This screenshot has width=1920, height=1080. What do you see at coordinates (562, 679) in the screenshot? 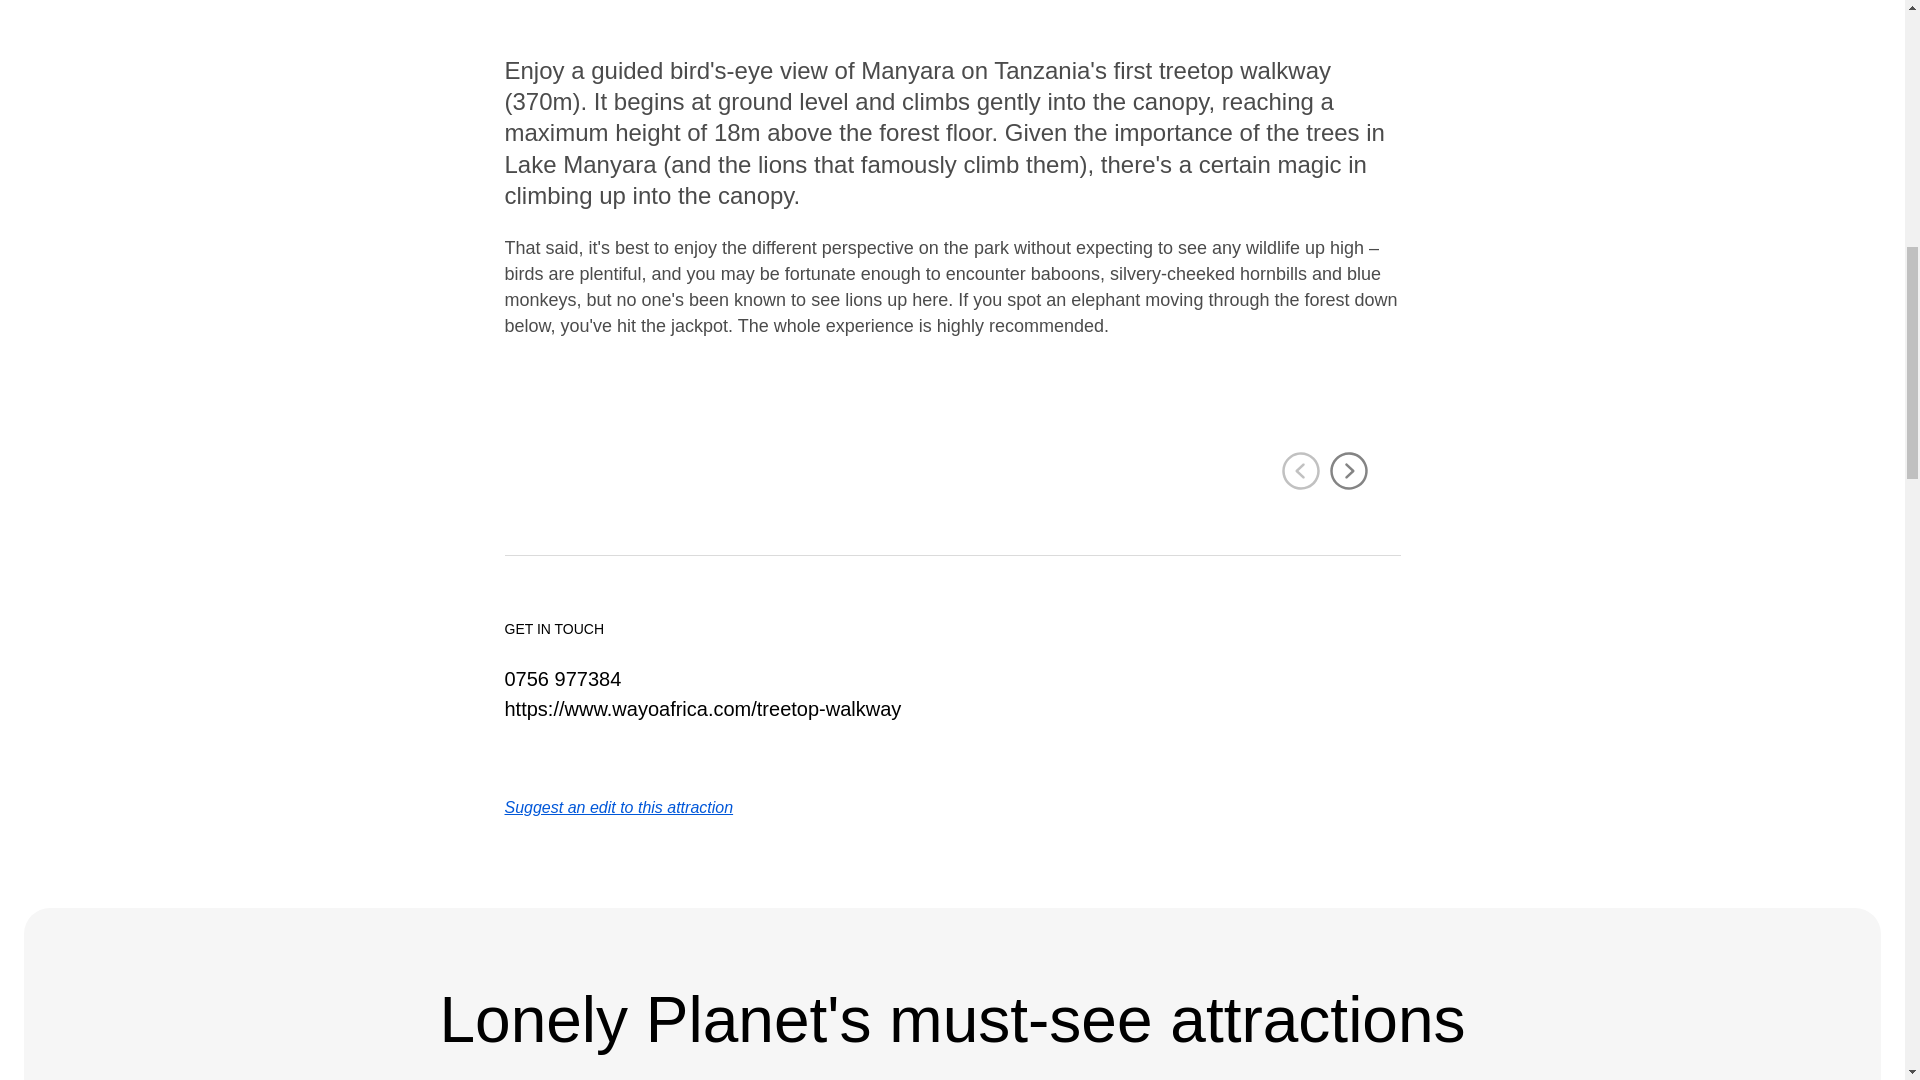
I see `0756 977384` at bounding box center [562, 679].